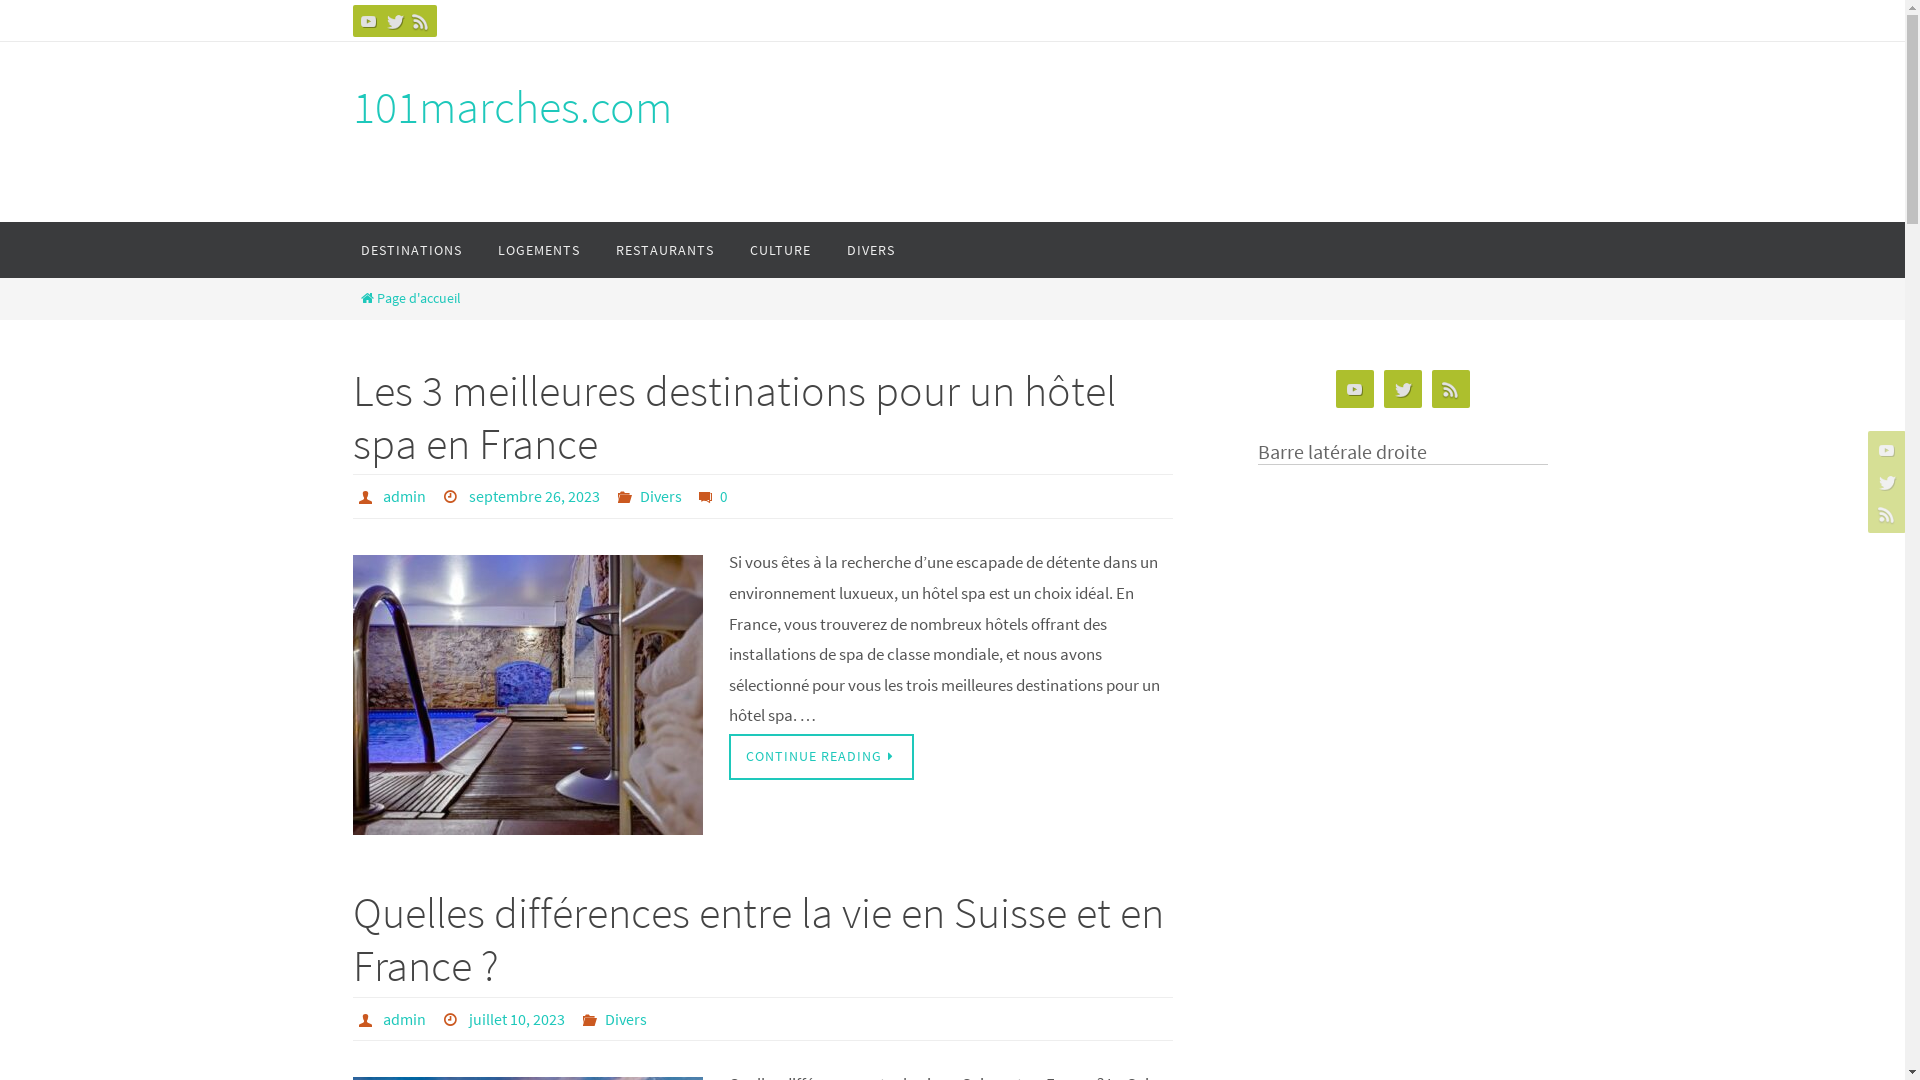 The image size is (1920, 1080). What do you see at coordinates (1884, 482) in the screenshot?
I see `Twitter` at bounding box center [1884, 482].